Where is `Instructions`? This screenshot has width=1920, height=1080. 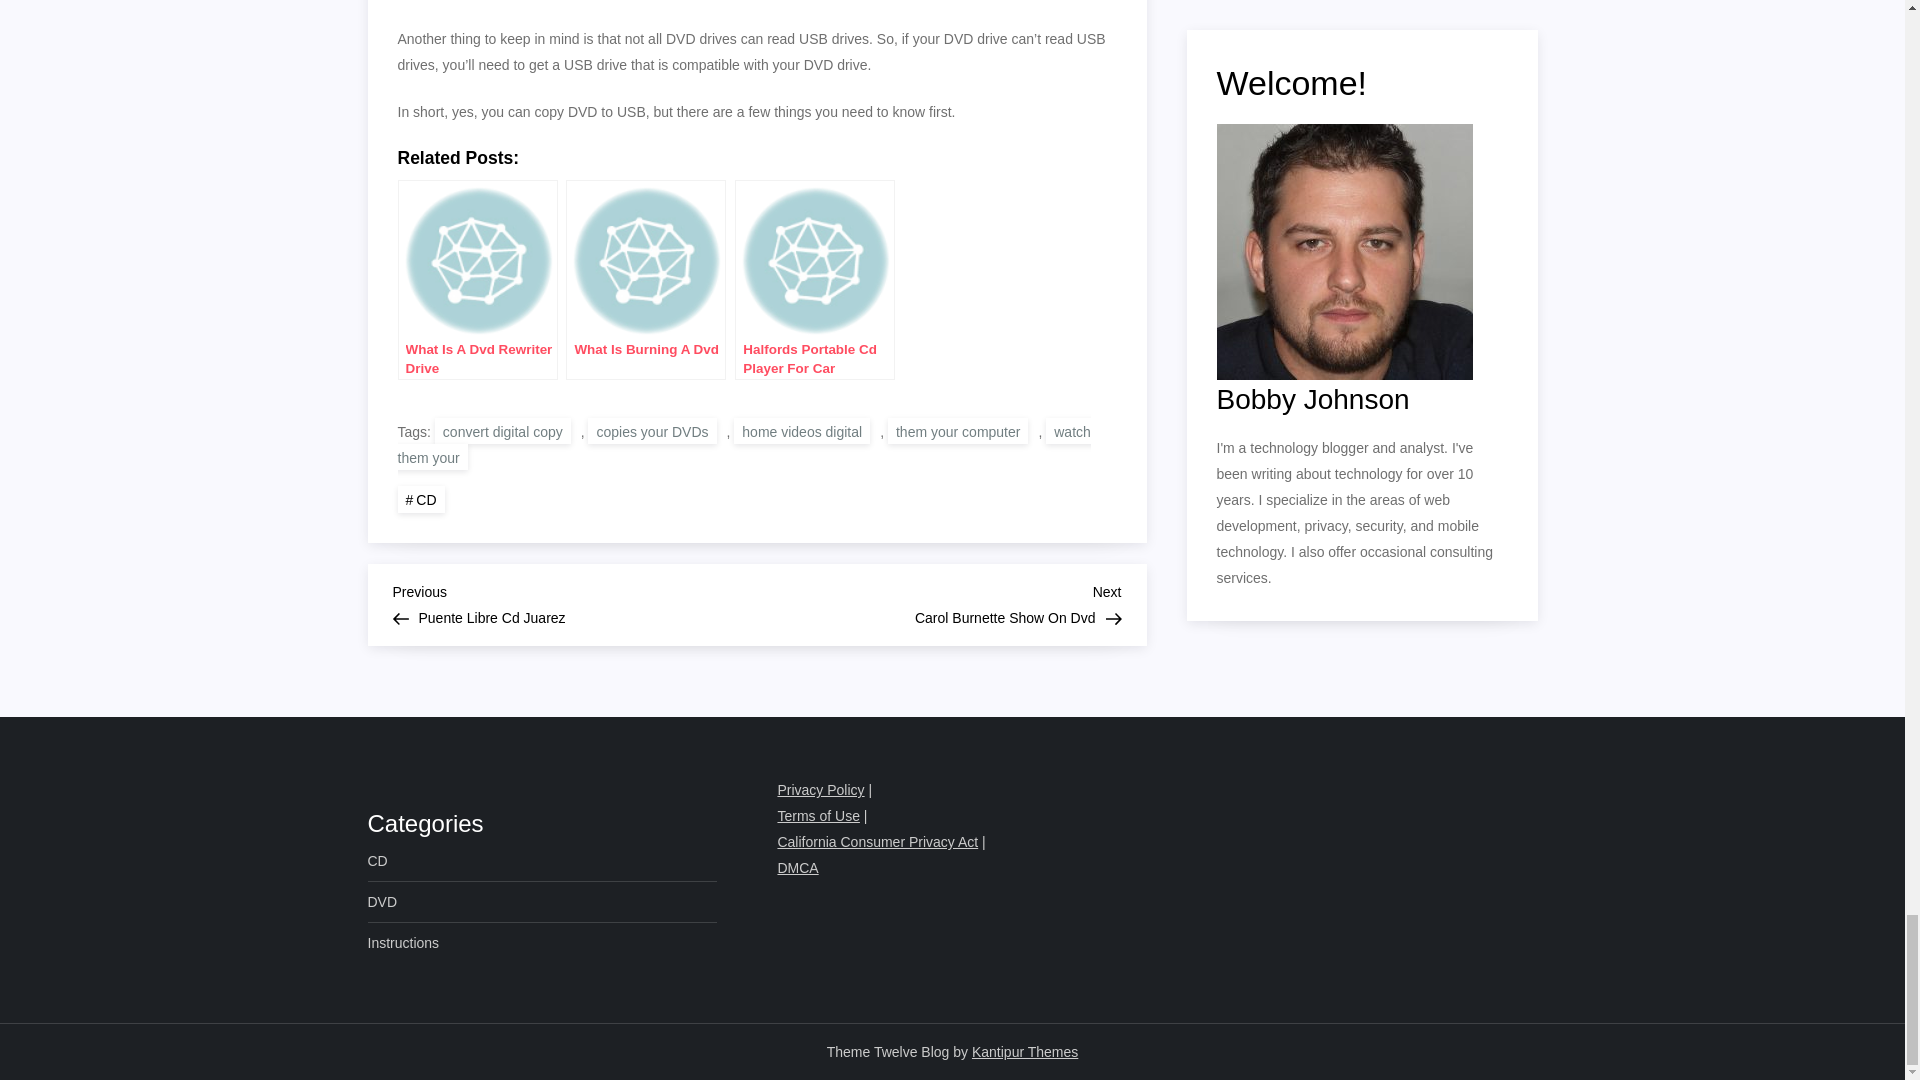 Instructions is located at coordinates (502, 430).